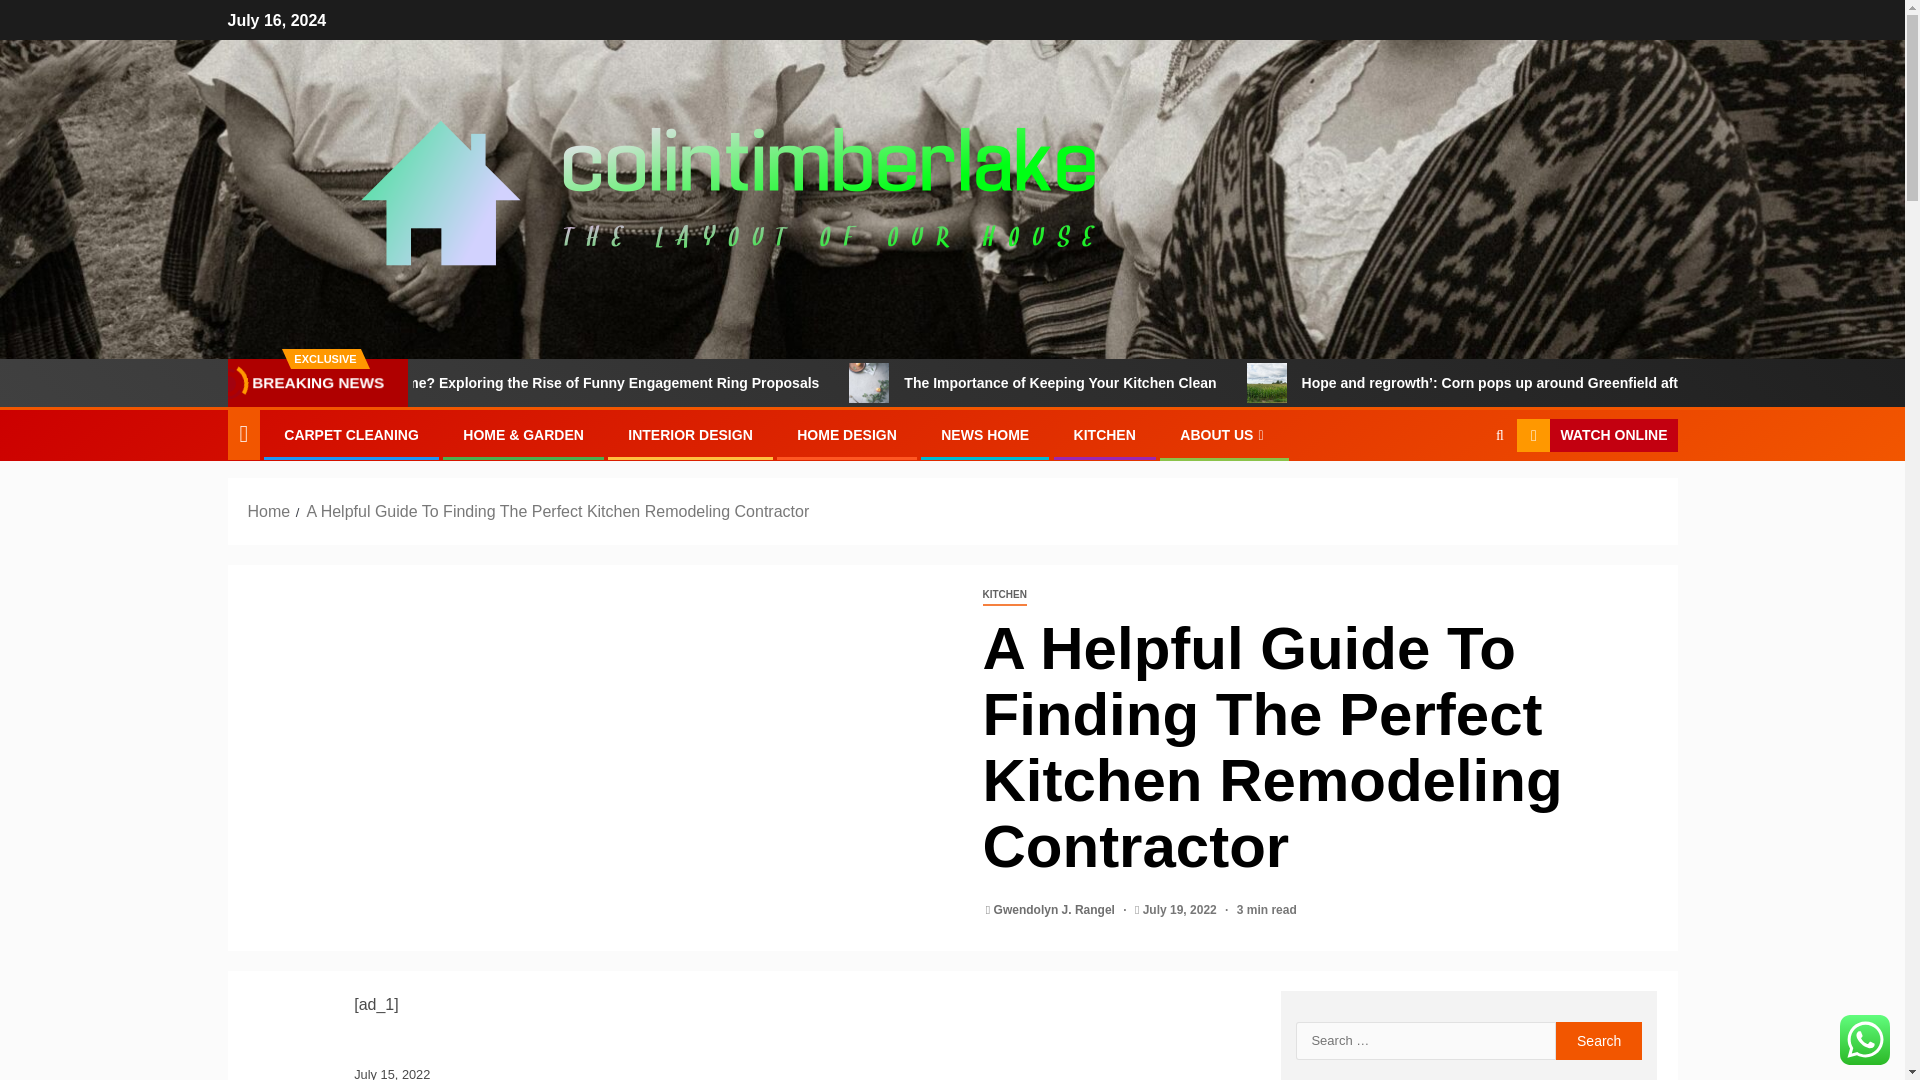 This screenshot has width=1920, height=1080. What do you see at coordinates (991, 382) in the screenshot?
I see `The Importance of Keeping Your Kitchen Clean` at bounding box center [991, 382].